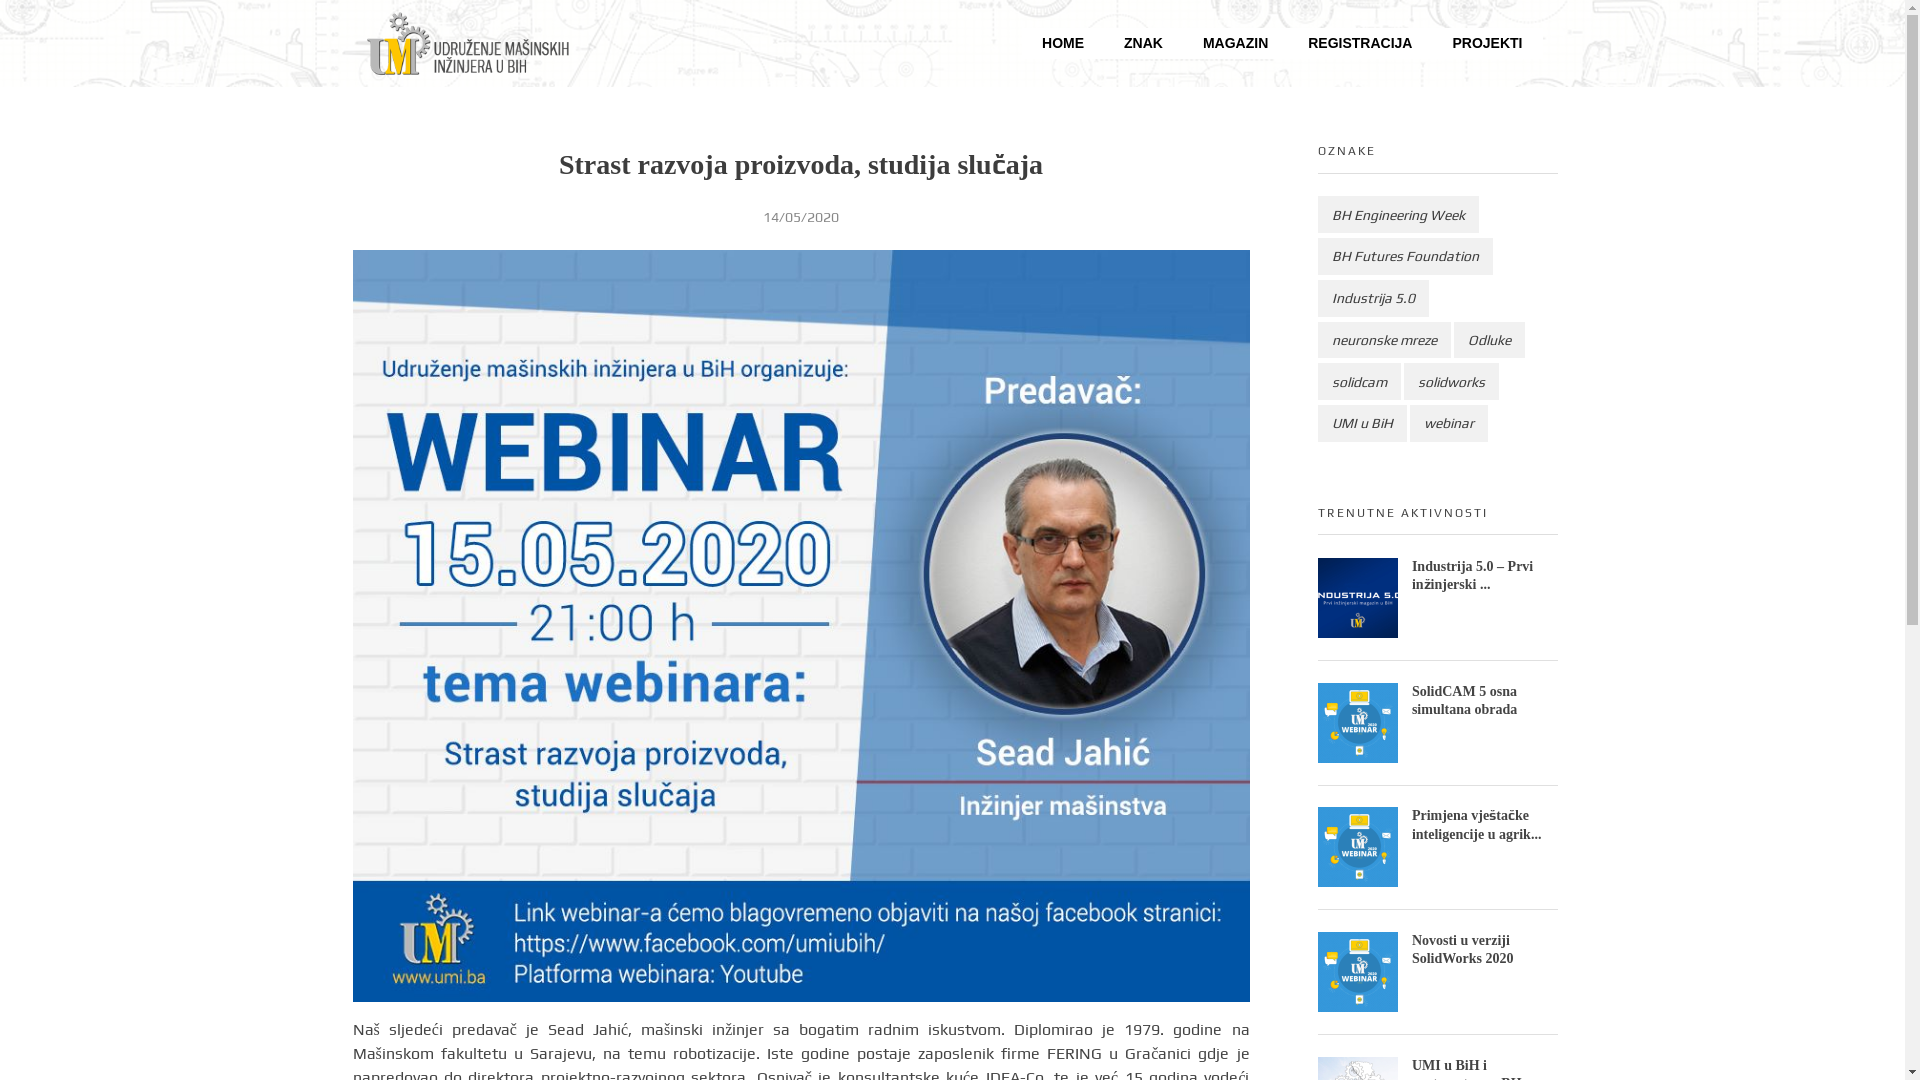  What do you see at coordinates (1449, 424) in the screenshot?
I see `webinar` at bounding box center [1449, 424].